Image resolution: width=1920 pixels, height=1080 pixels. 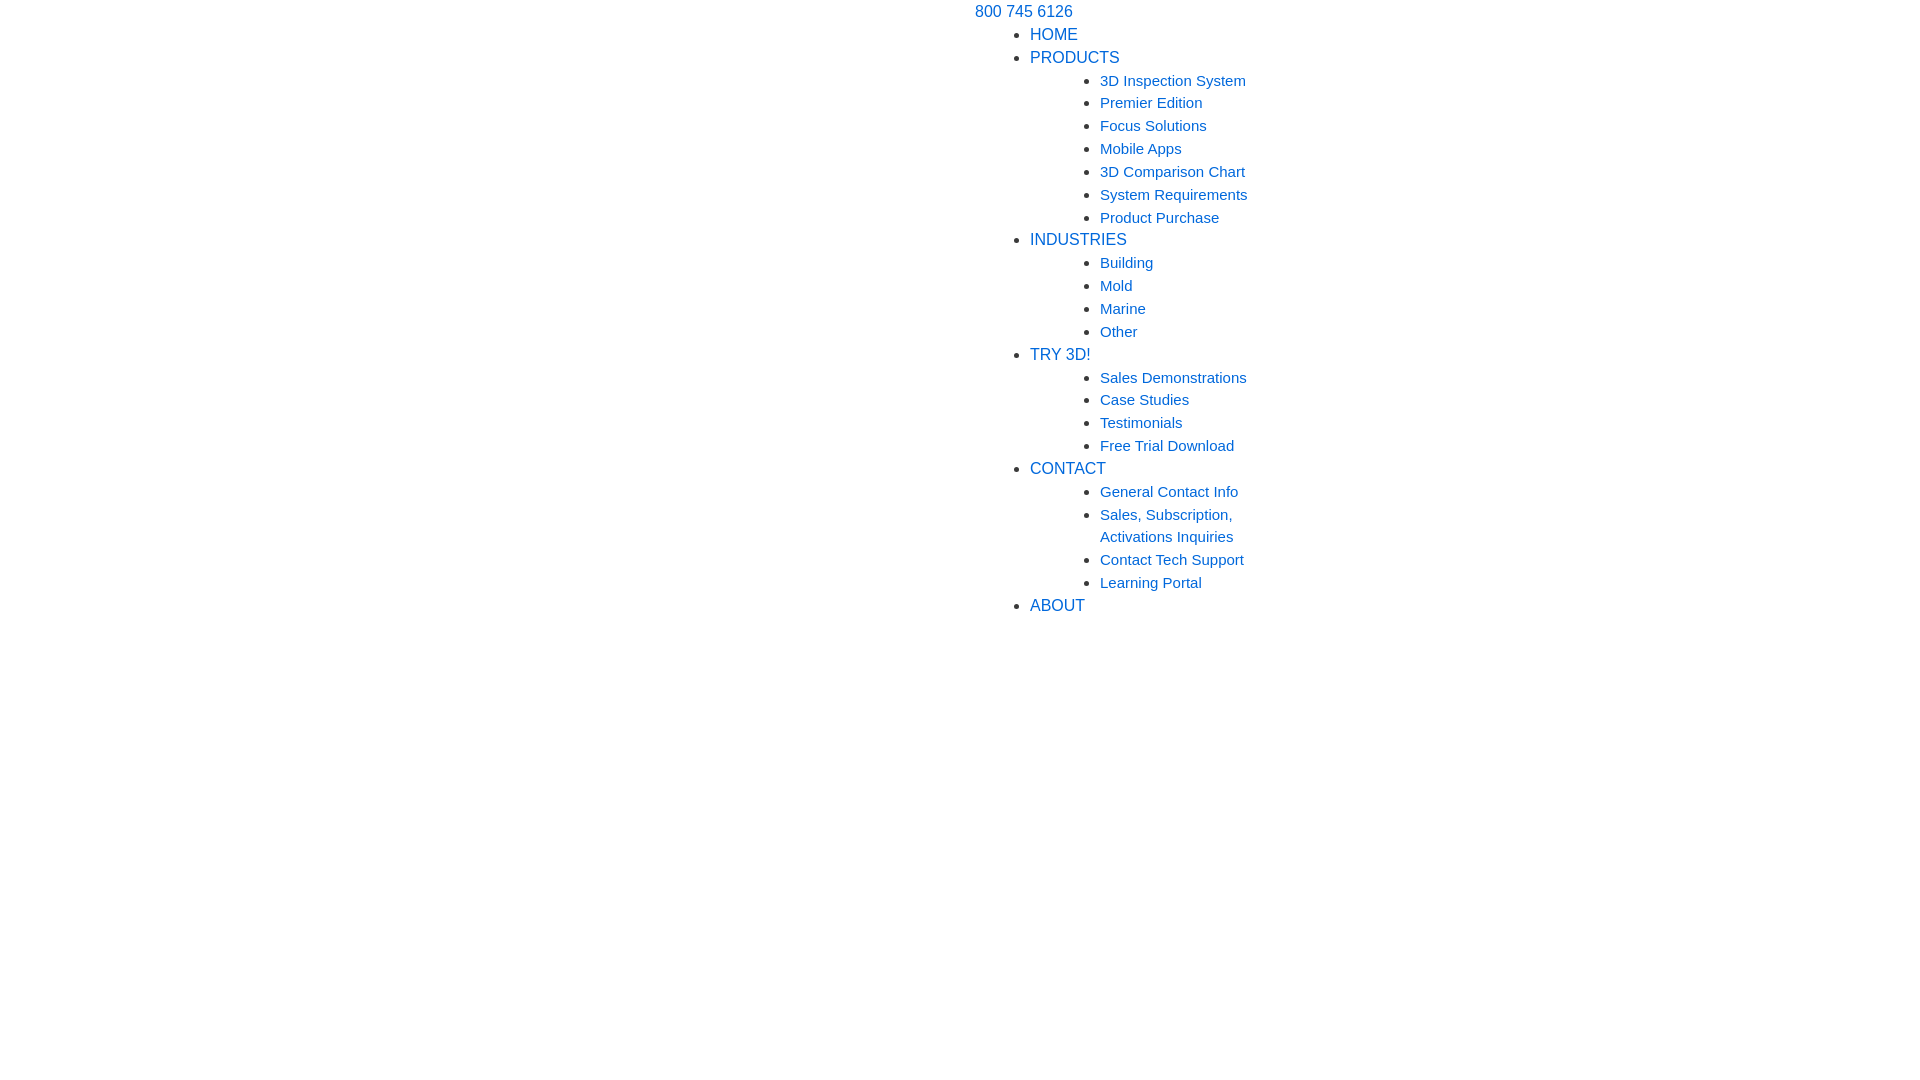 What do you see at coordinates (1054, 34) in the screenshot?
I see `HOME` at bounding box center [1054, 34].